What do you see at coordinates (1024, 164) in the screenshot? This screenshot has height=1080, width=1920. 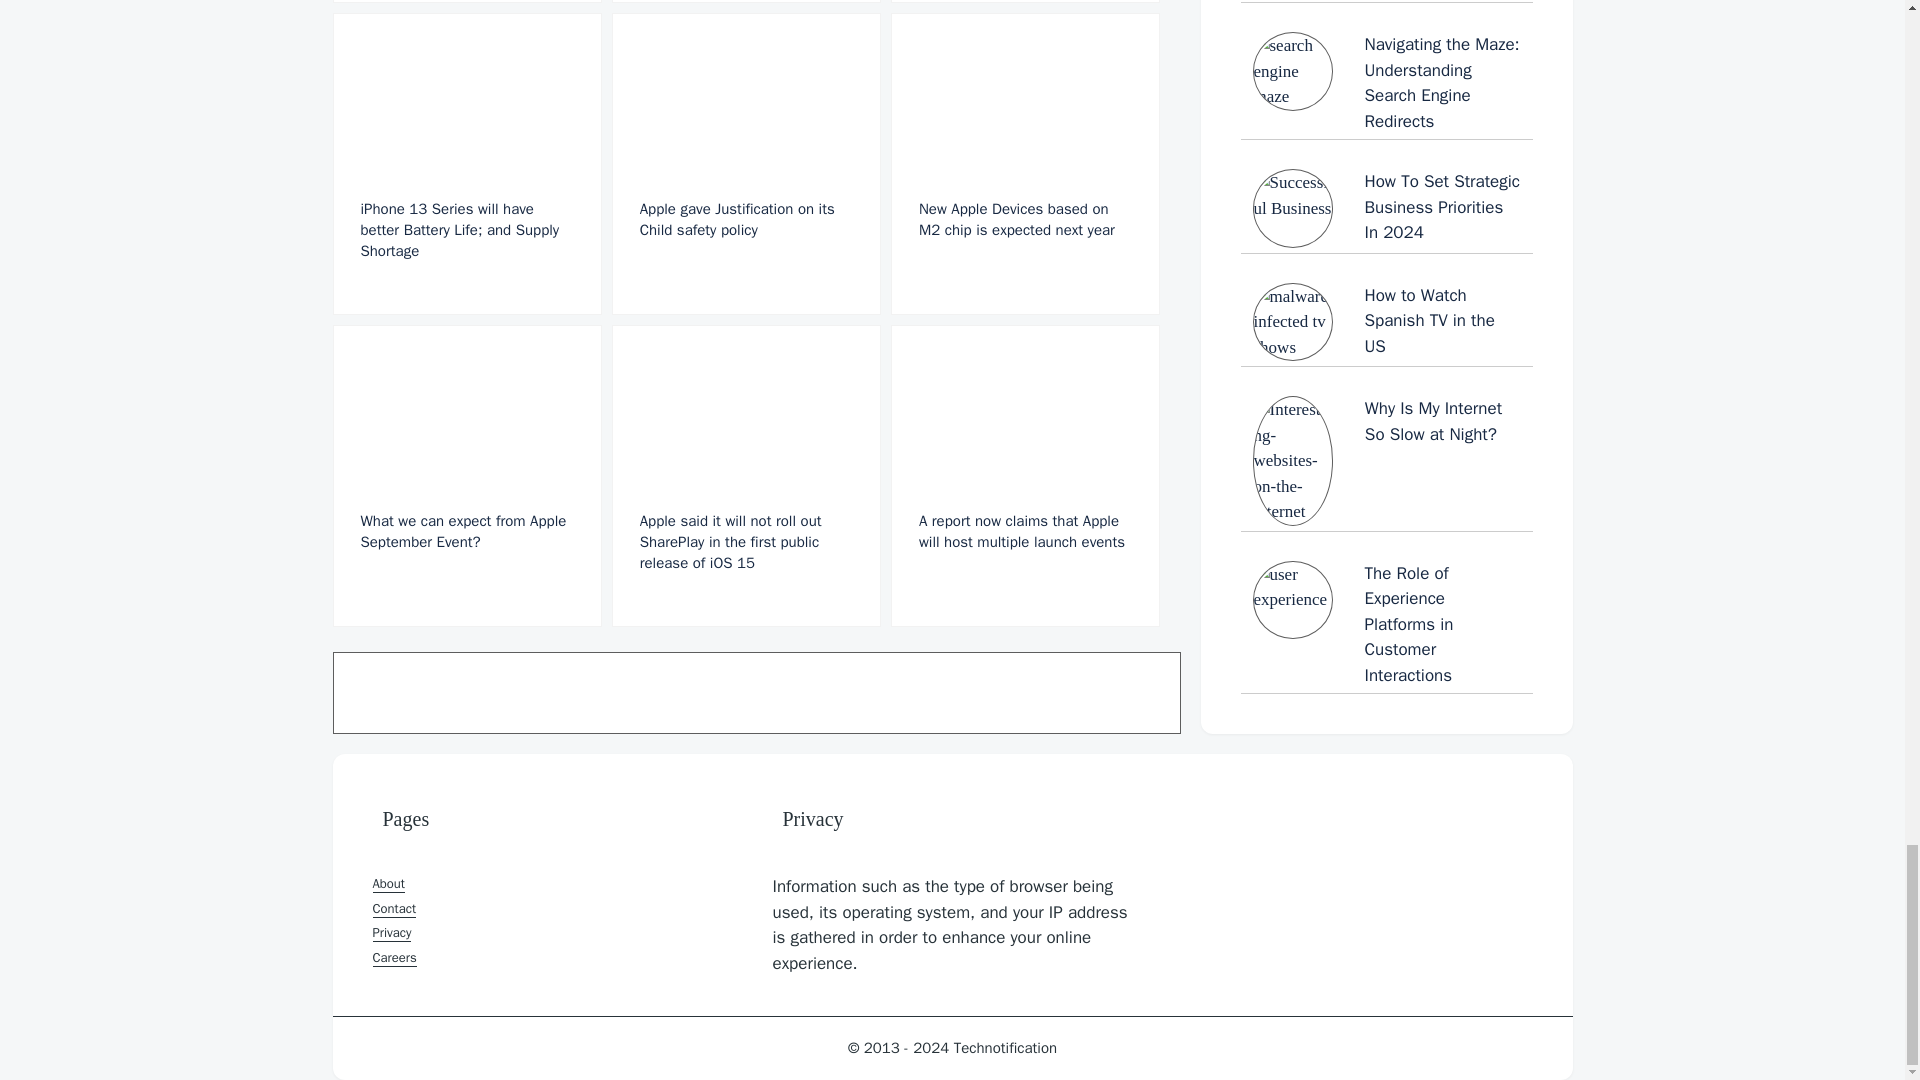 I see `New Apple Devices based on M2 chip is expected next year` at bounding box center [1024, 164].